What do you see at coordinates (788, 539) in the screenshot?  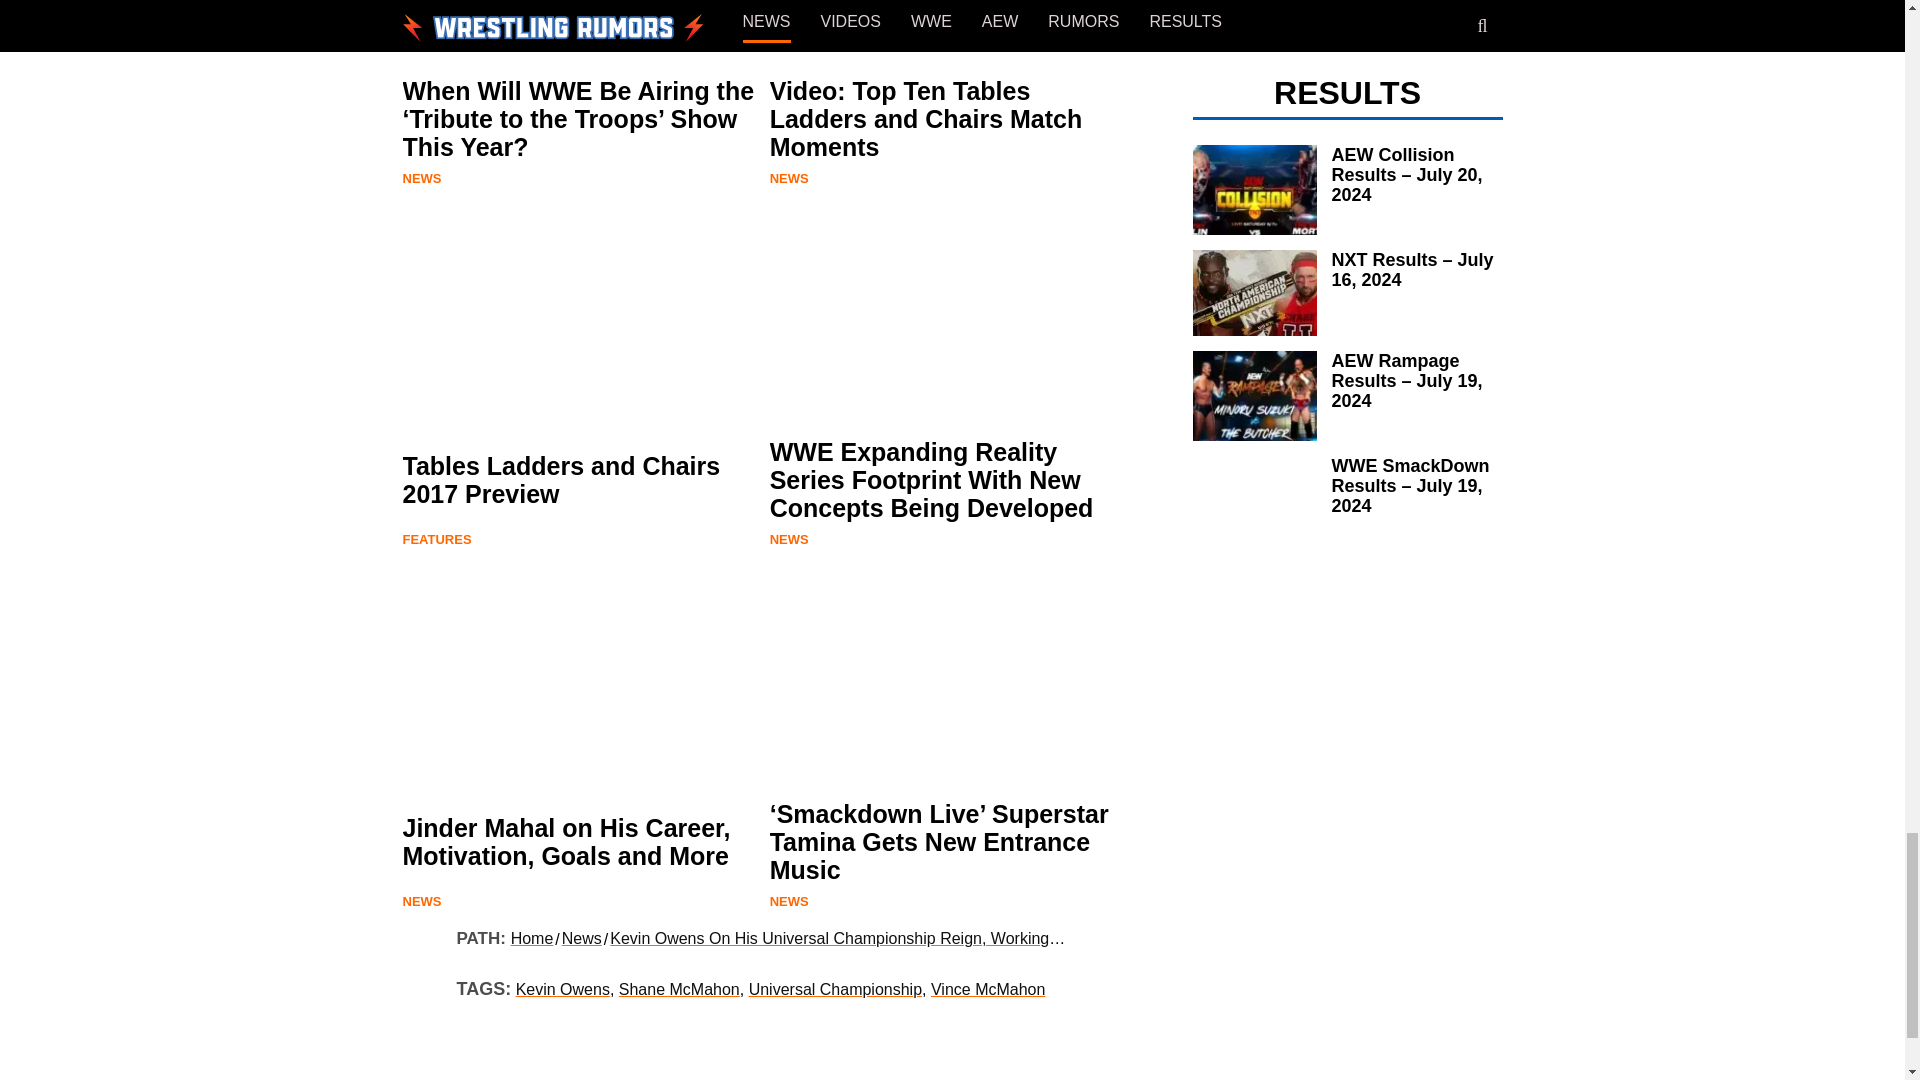 I see `News` at bounding box center [788, 539].